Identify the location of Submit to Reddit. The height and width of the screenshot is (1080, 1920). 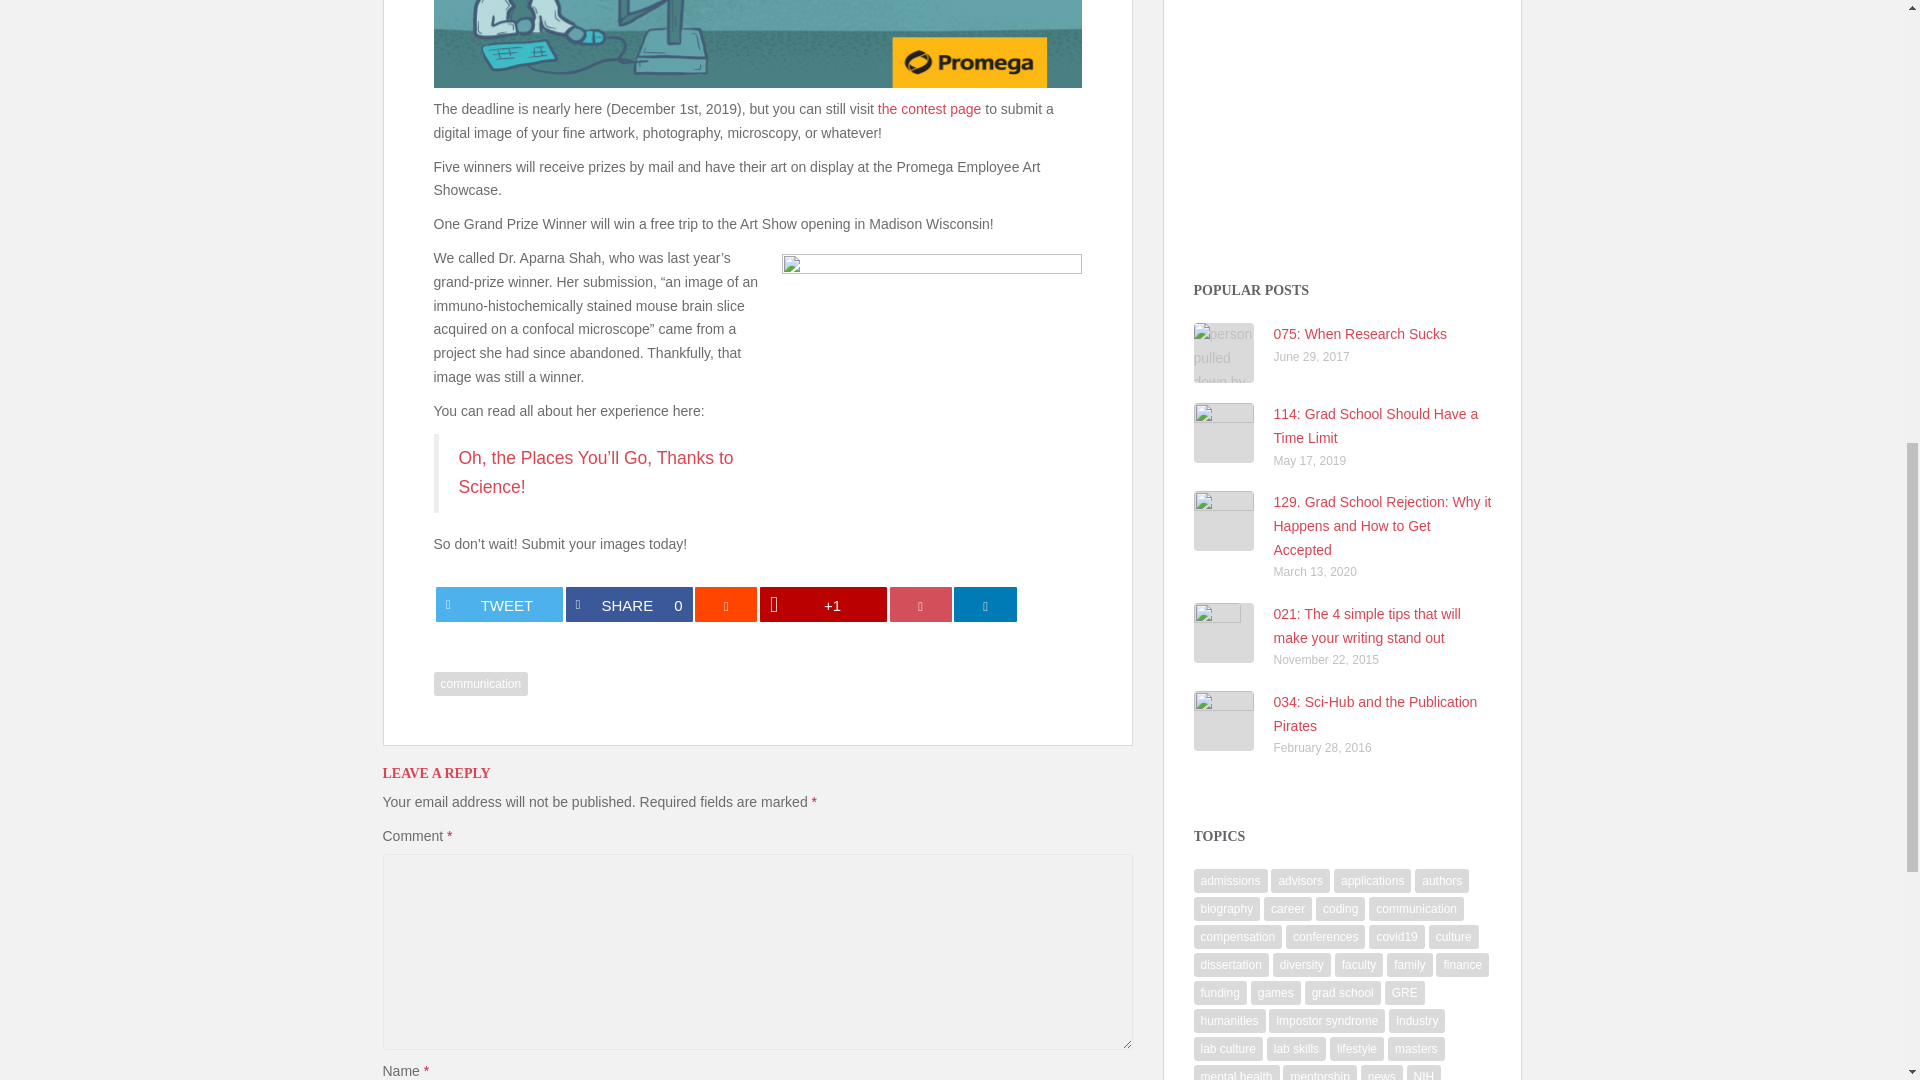
(630, 604).